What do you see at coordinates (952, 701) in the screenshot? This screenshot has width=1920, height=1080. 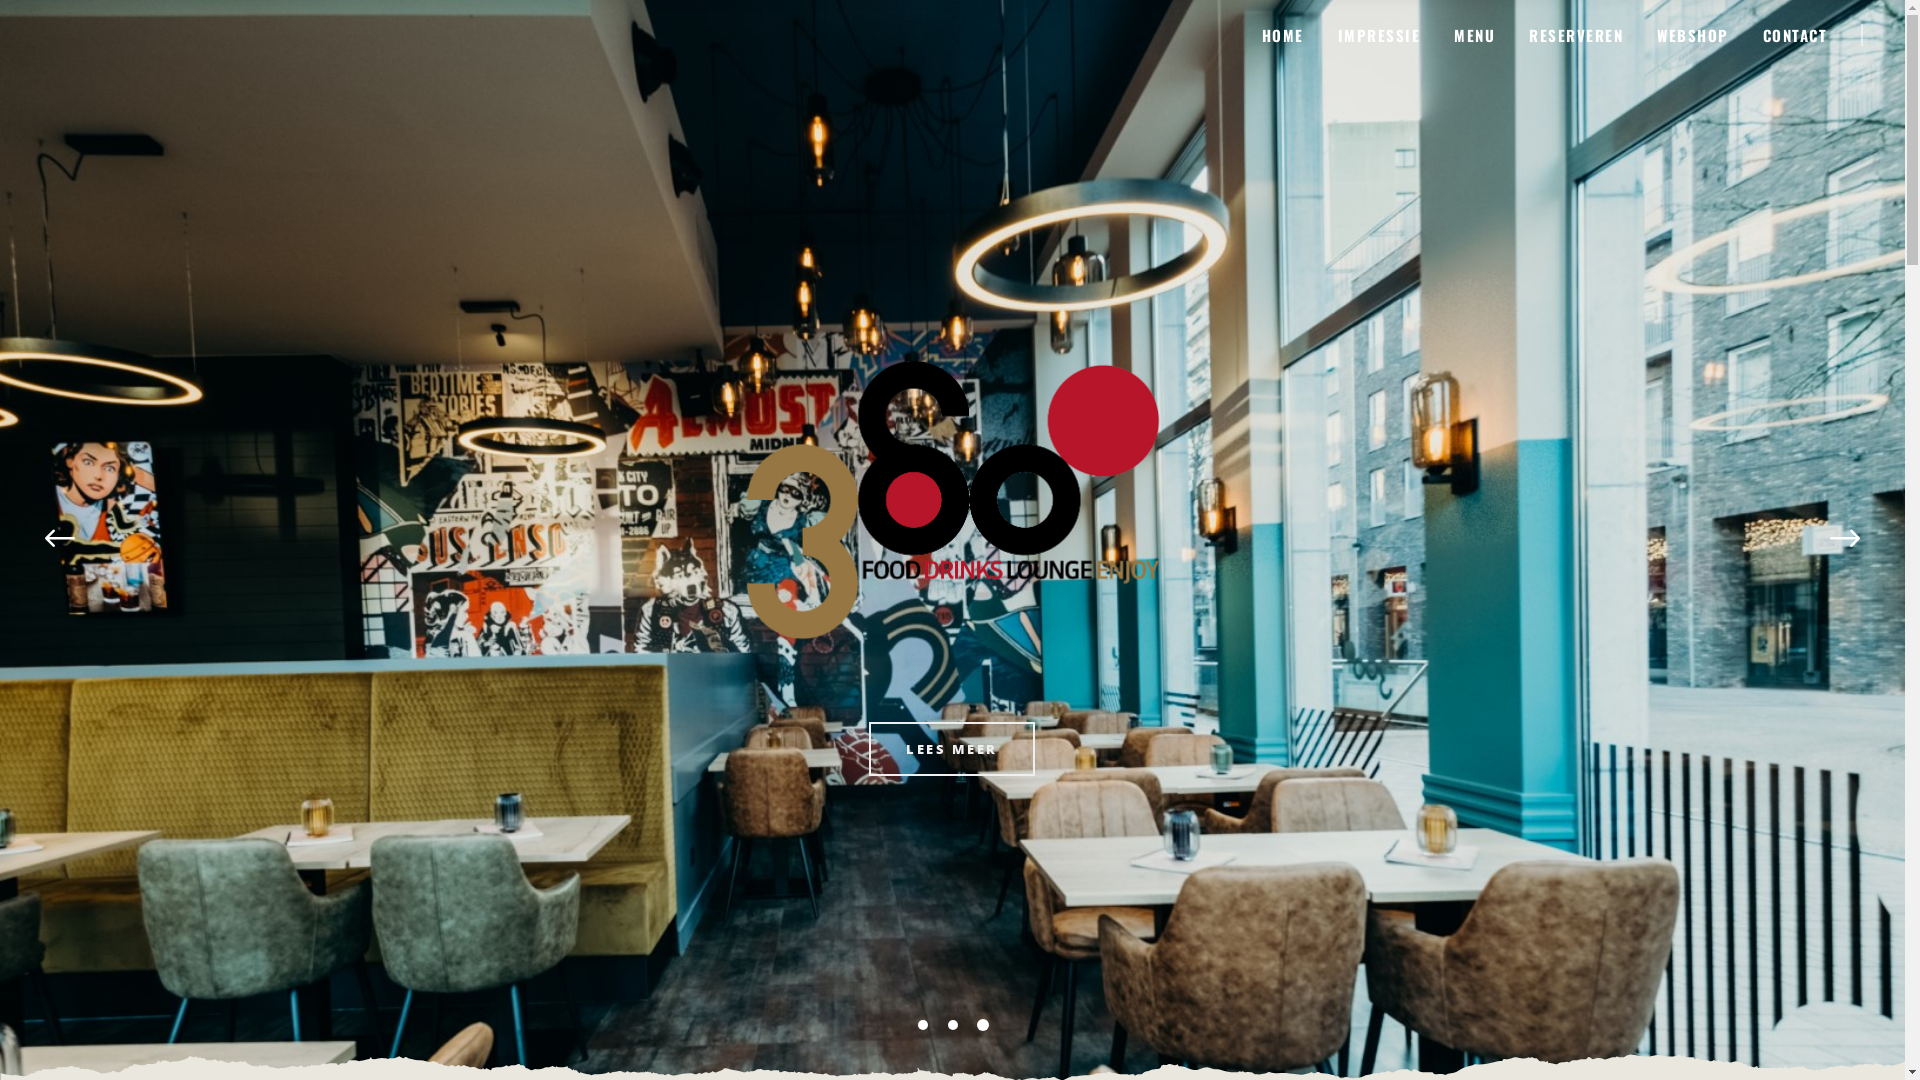 I see `LEES MEER` at bounding box center [952, 701].